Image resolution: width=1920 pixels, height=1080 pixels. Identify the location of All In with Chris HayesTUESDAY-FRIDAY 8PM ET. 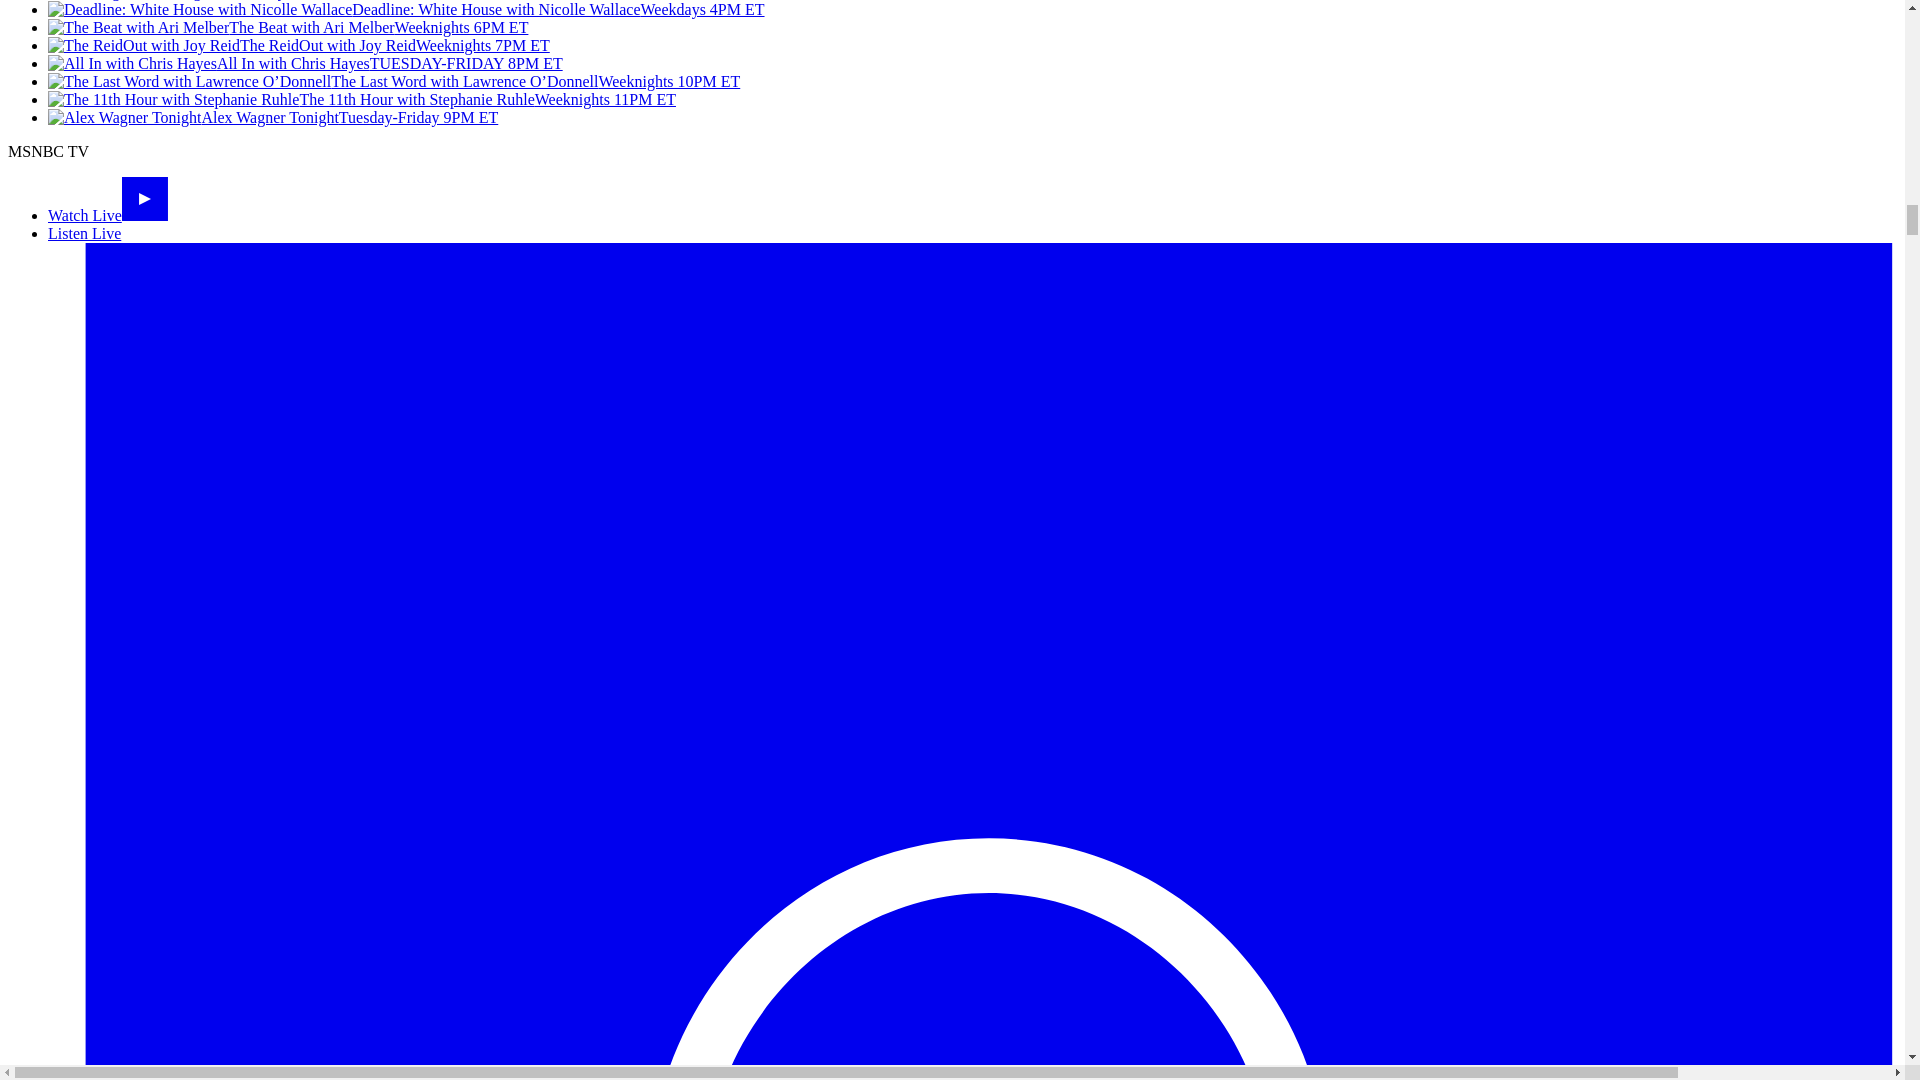
(305, 64).